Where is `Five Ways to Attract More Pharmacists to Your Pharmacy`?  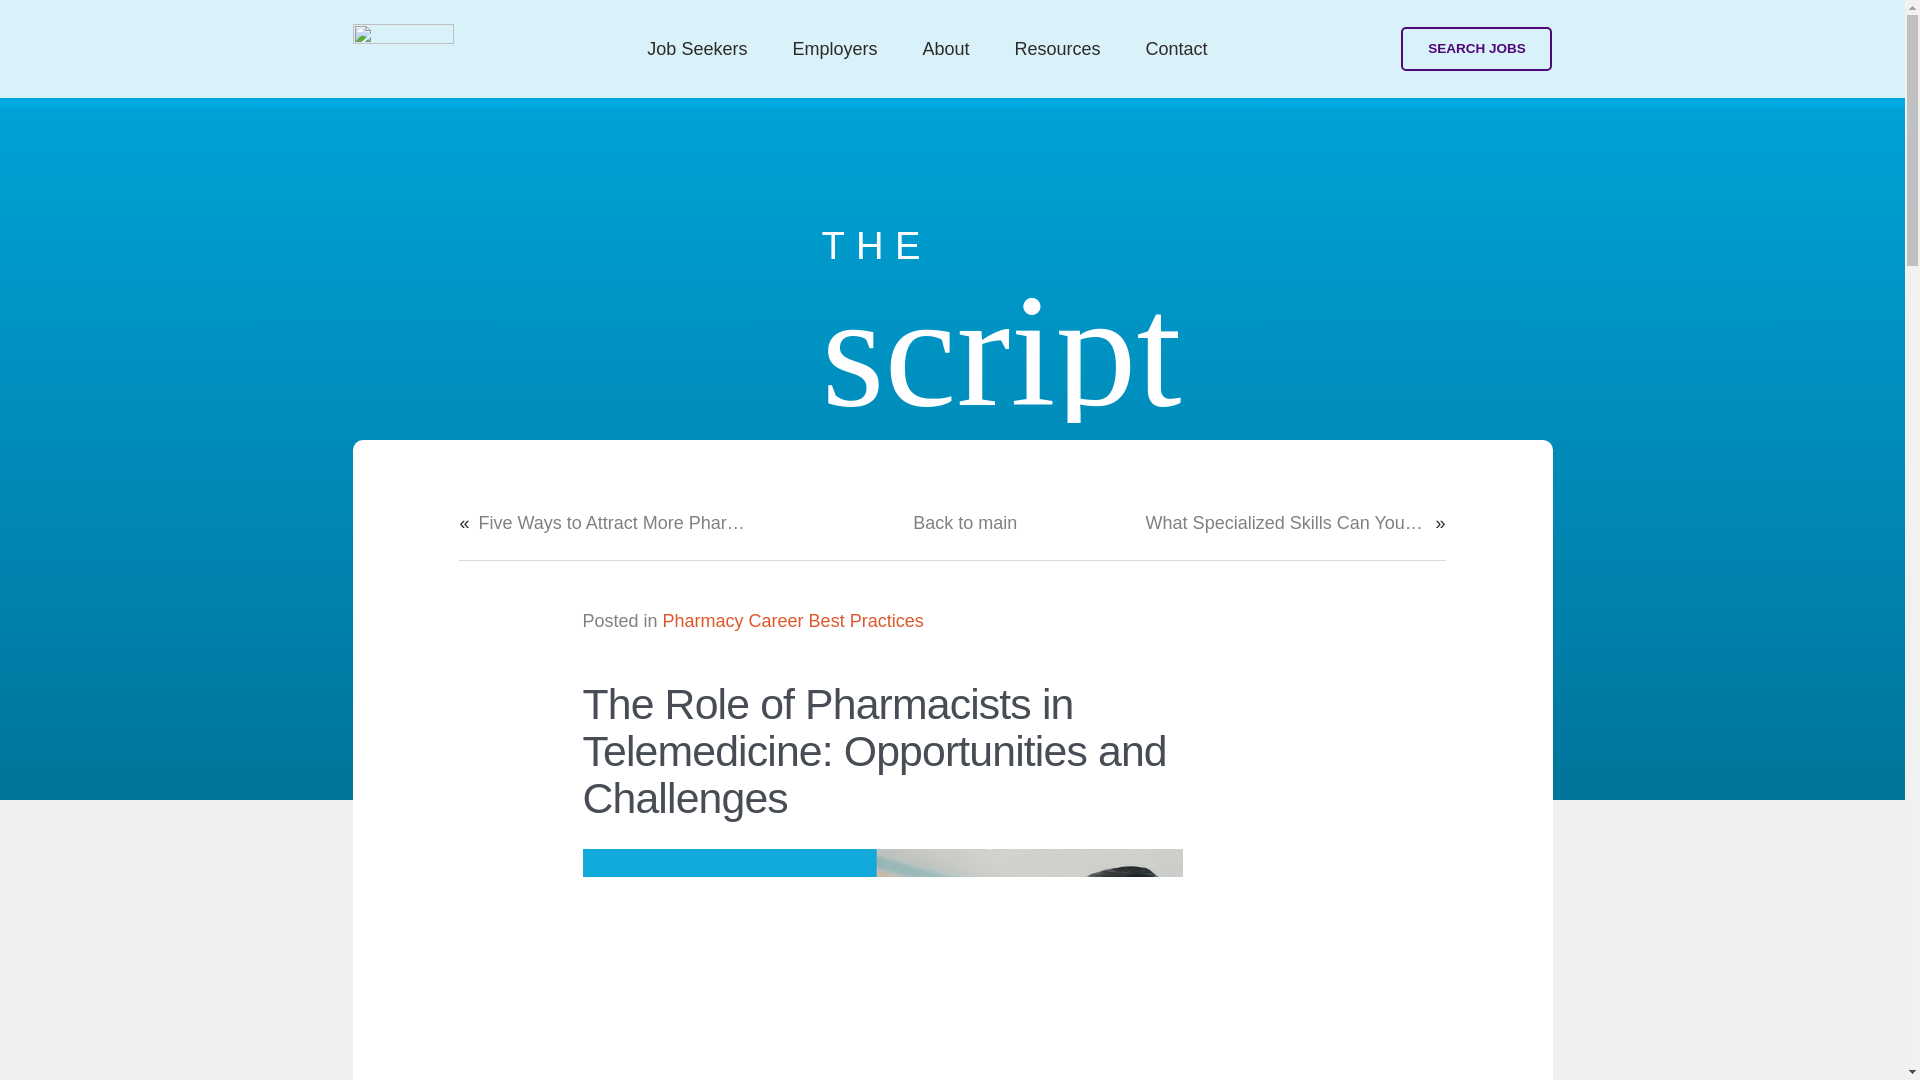 Five Ways to Attract More Pharmacists to Your Pharmacy is located at coordinates (618, 522).